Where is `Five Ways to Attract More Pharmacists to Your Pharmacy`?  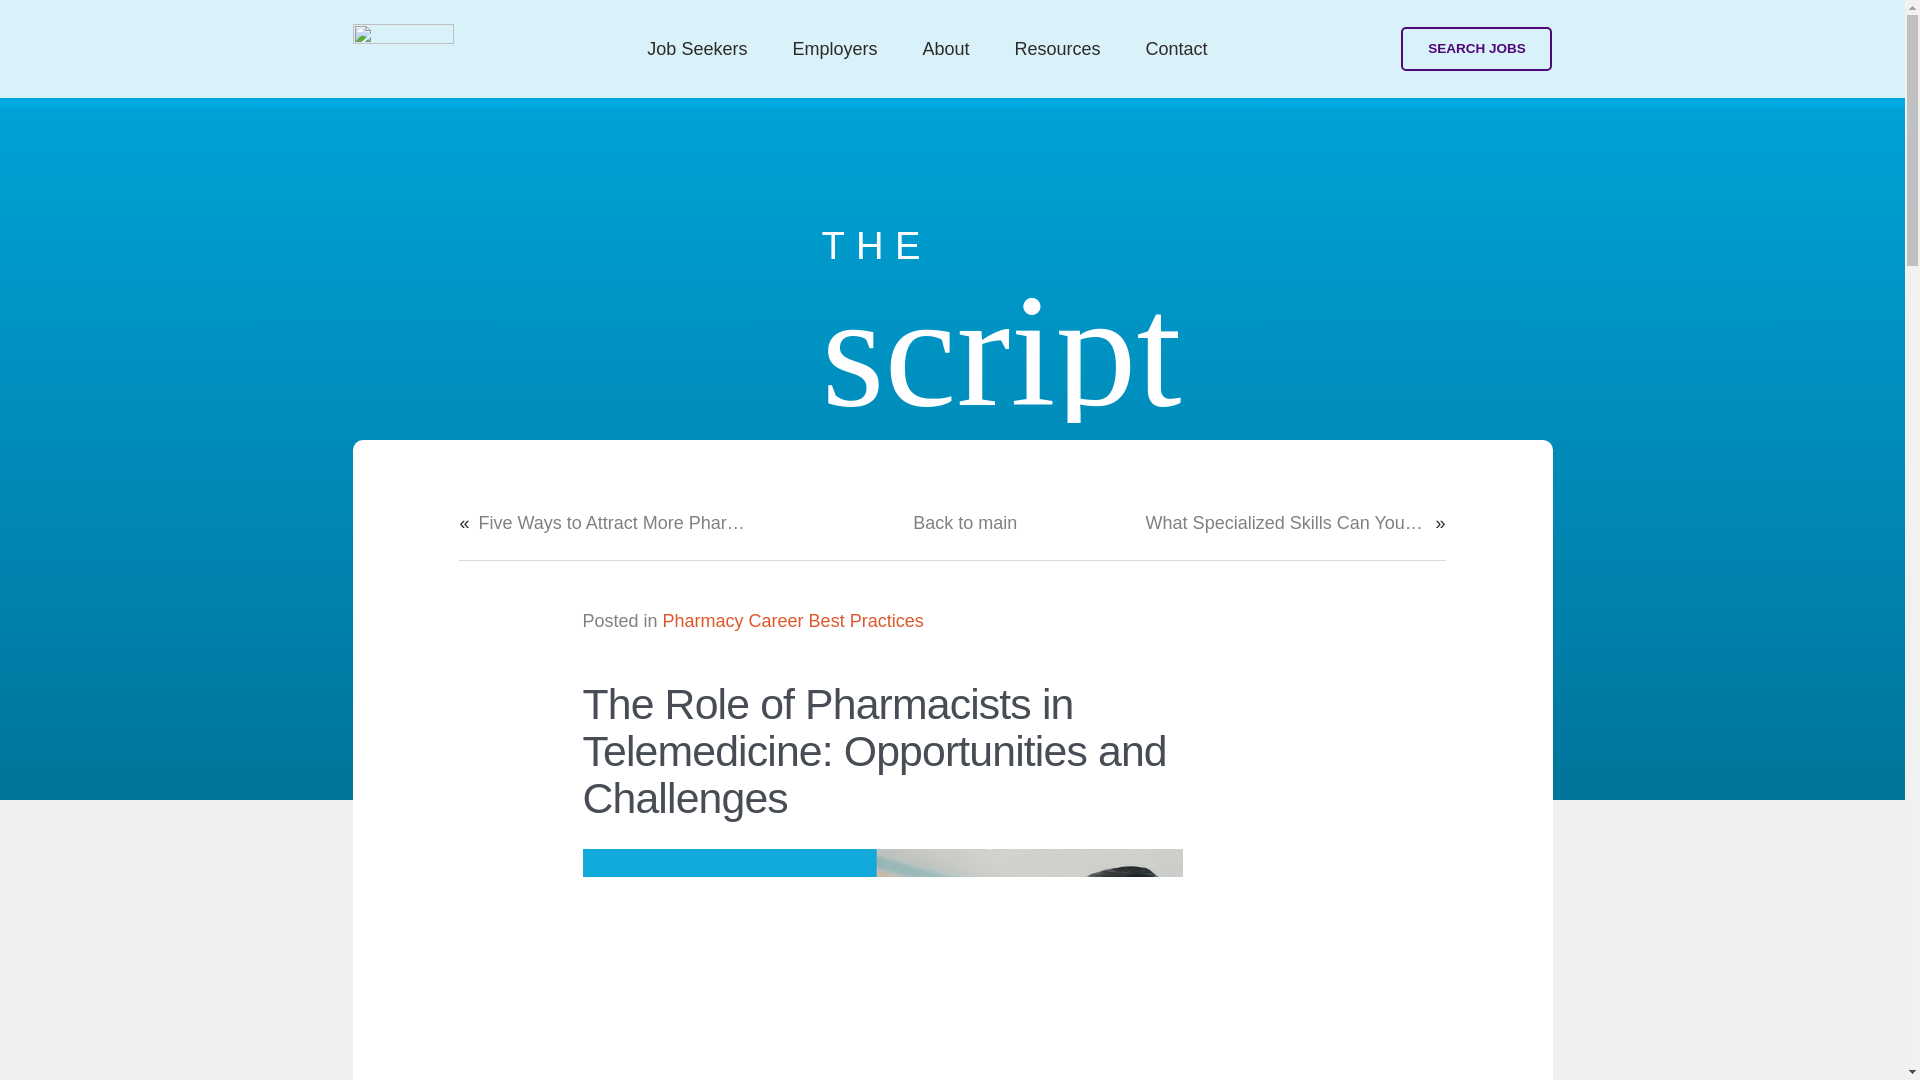 Five Ways to Attract More Pharmacists to Your Pharmacy is located at coordinates (618, 522).